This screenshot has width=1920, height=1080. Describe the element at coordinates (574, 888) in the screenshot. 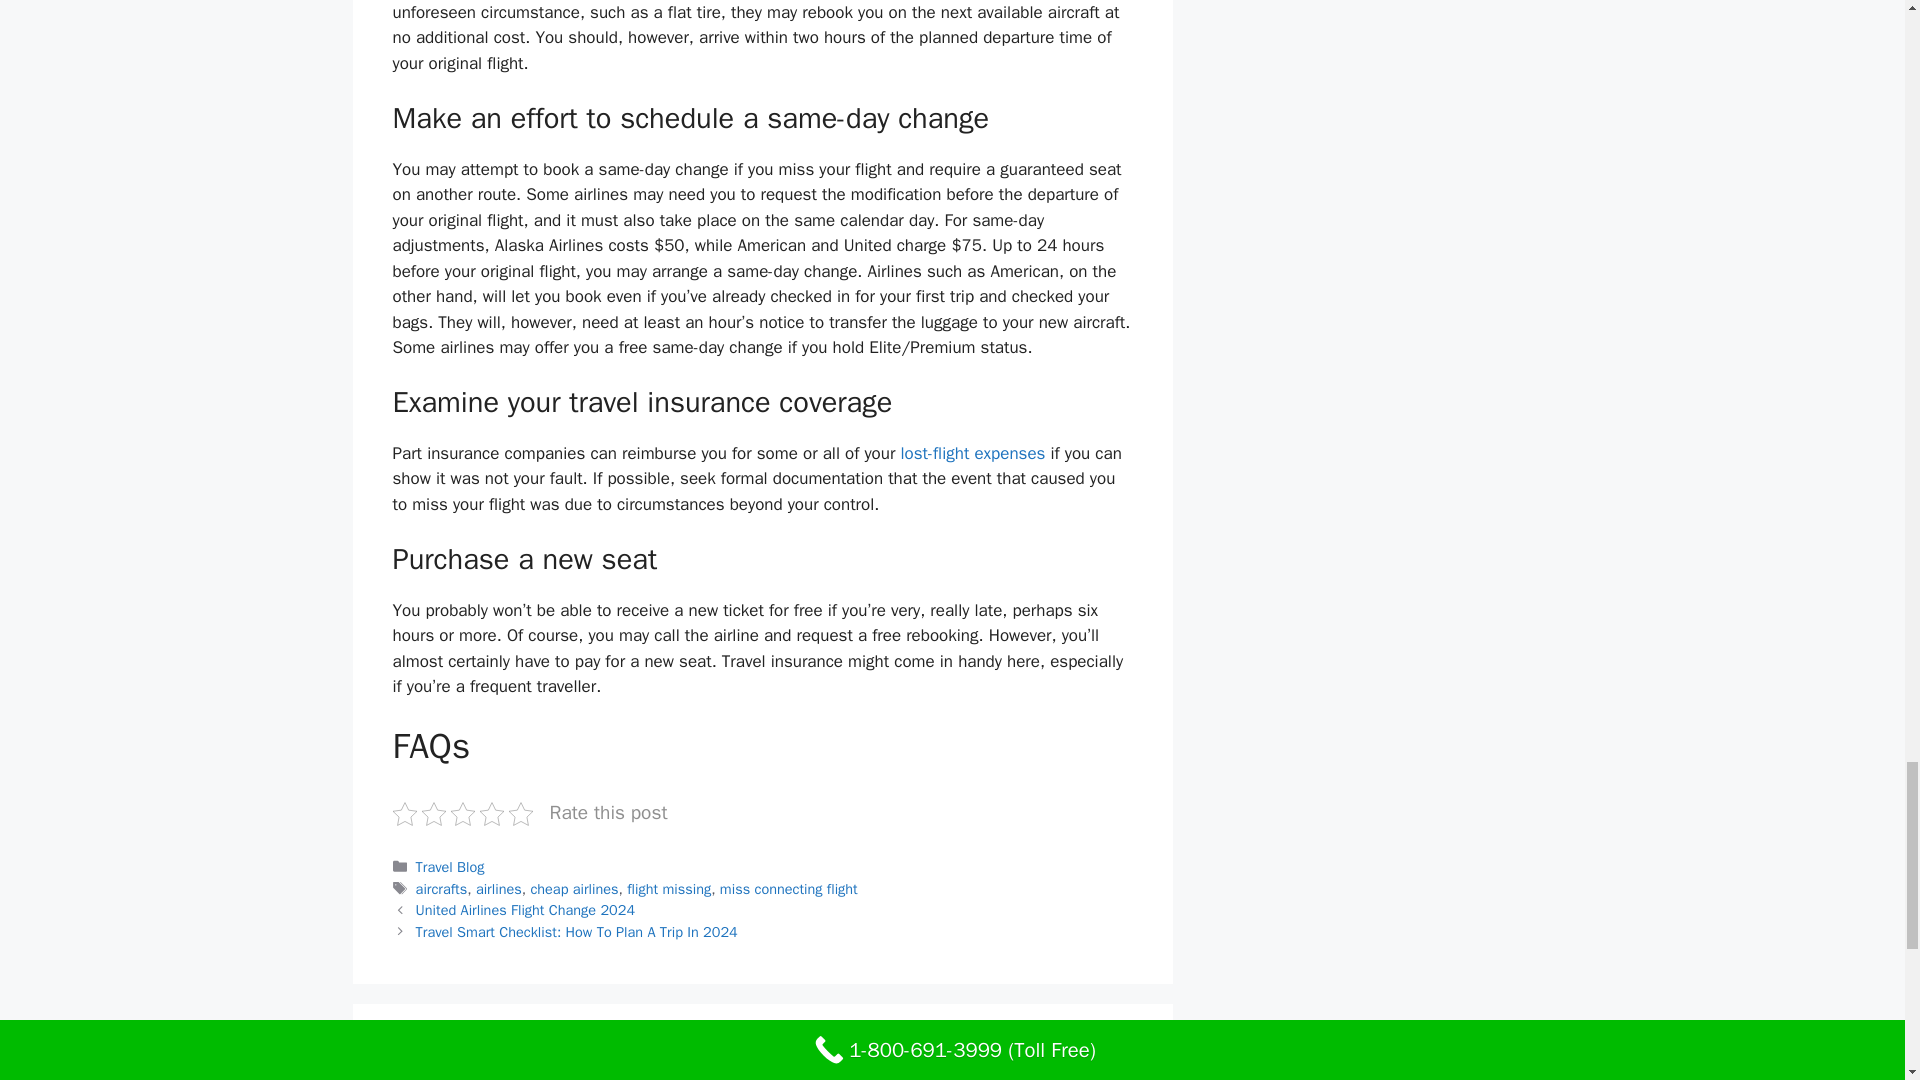

I see `cheap airlines` at that location.